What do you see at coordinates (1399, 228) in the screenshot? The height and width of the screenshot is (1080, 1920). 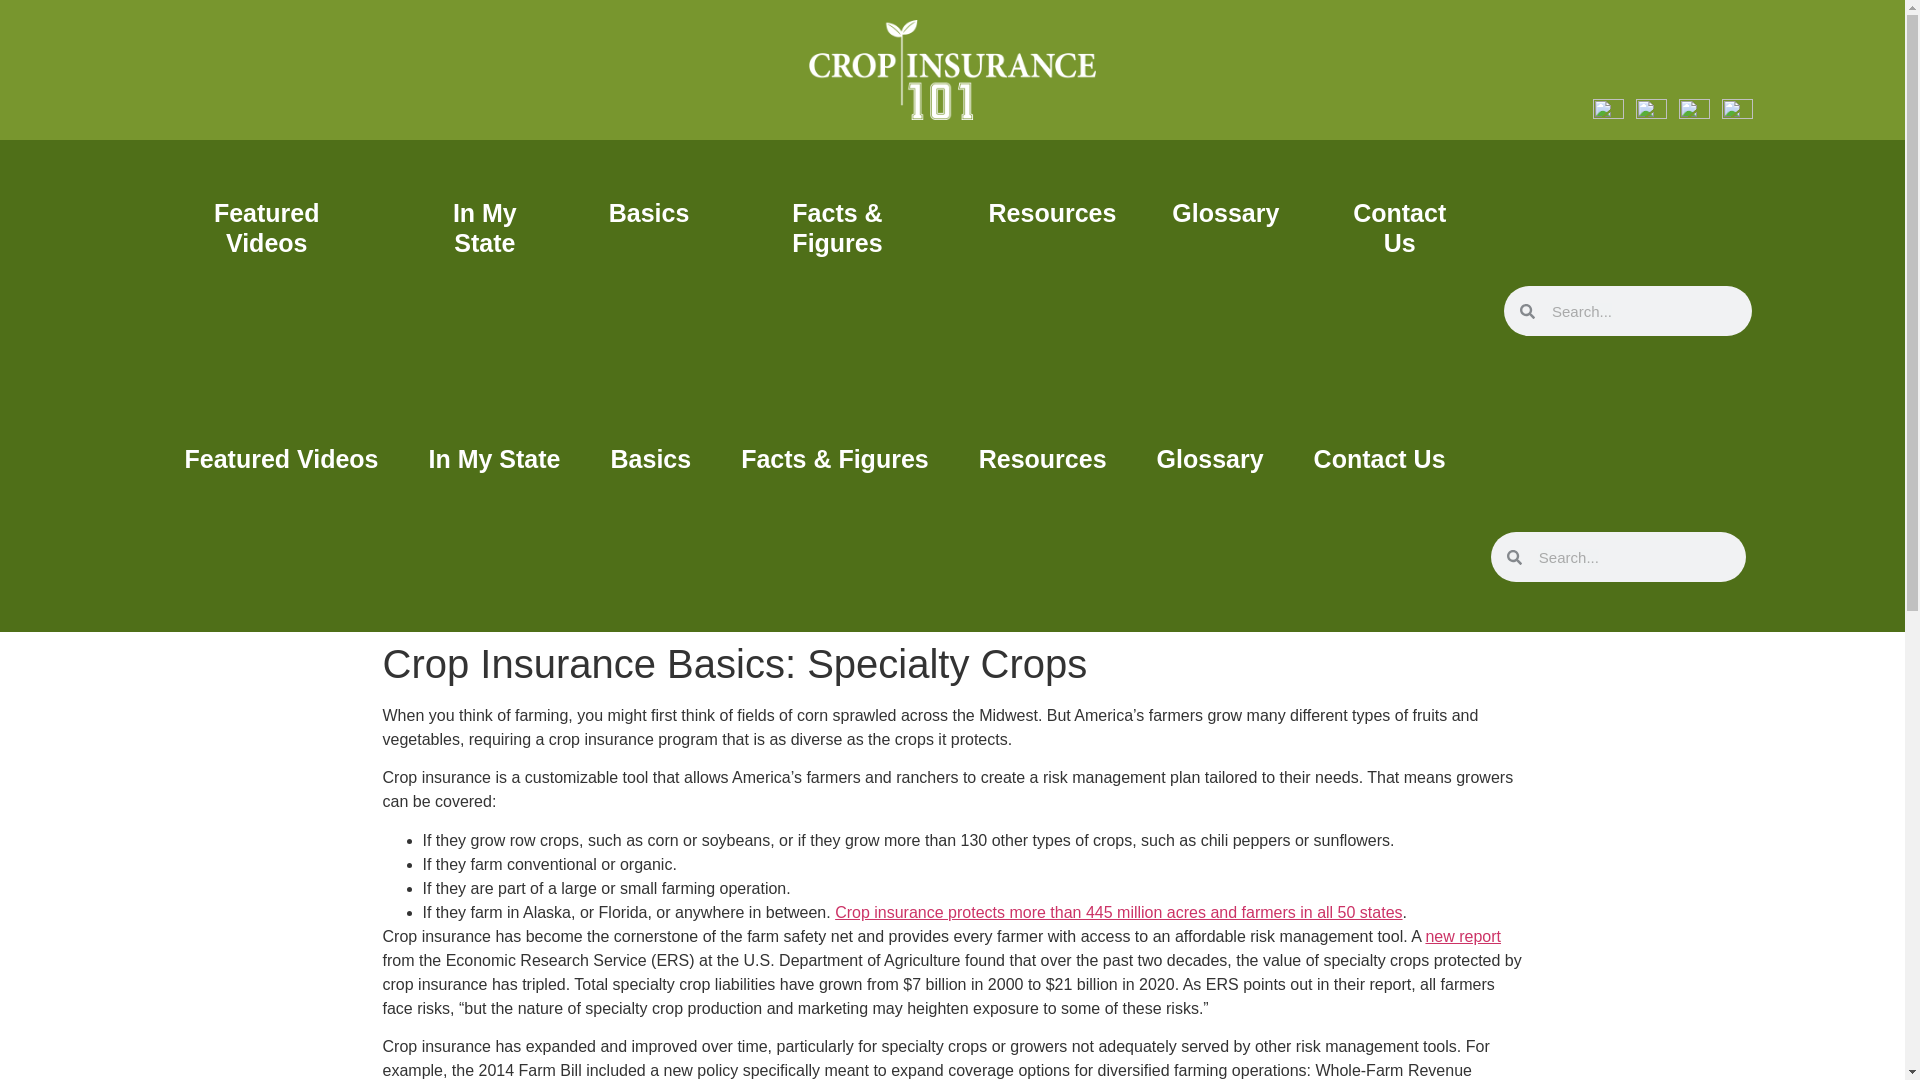 I see `Contact Us` at bounding box center [1399, 228].